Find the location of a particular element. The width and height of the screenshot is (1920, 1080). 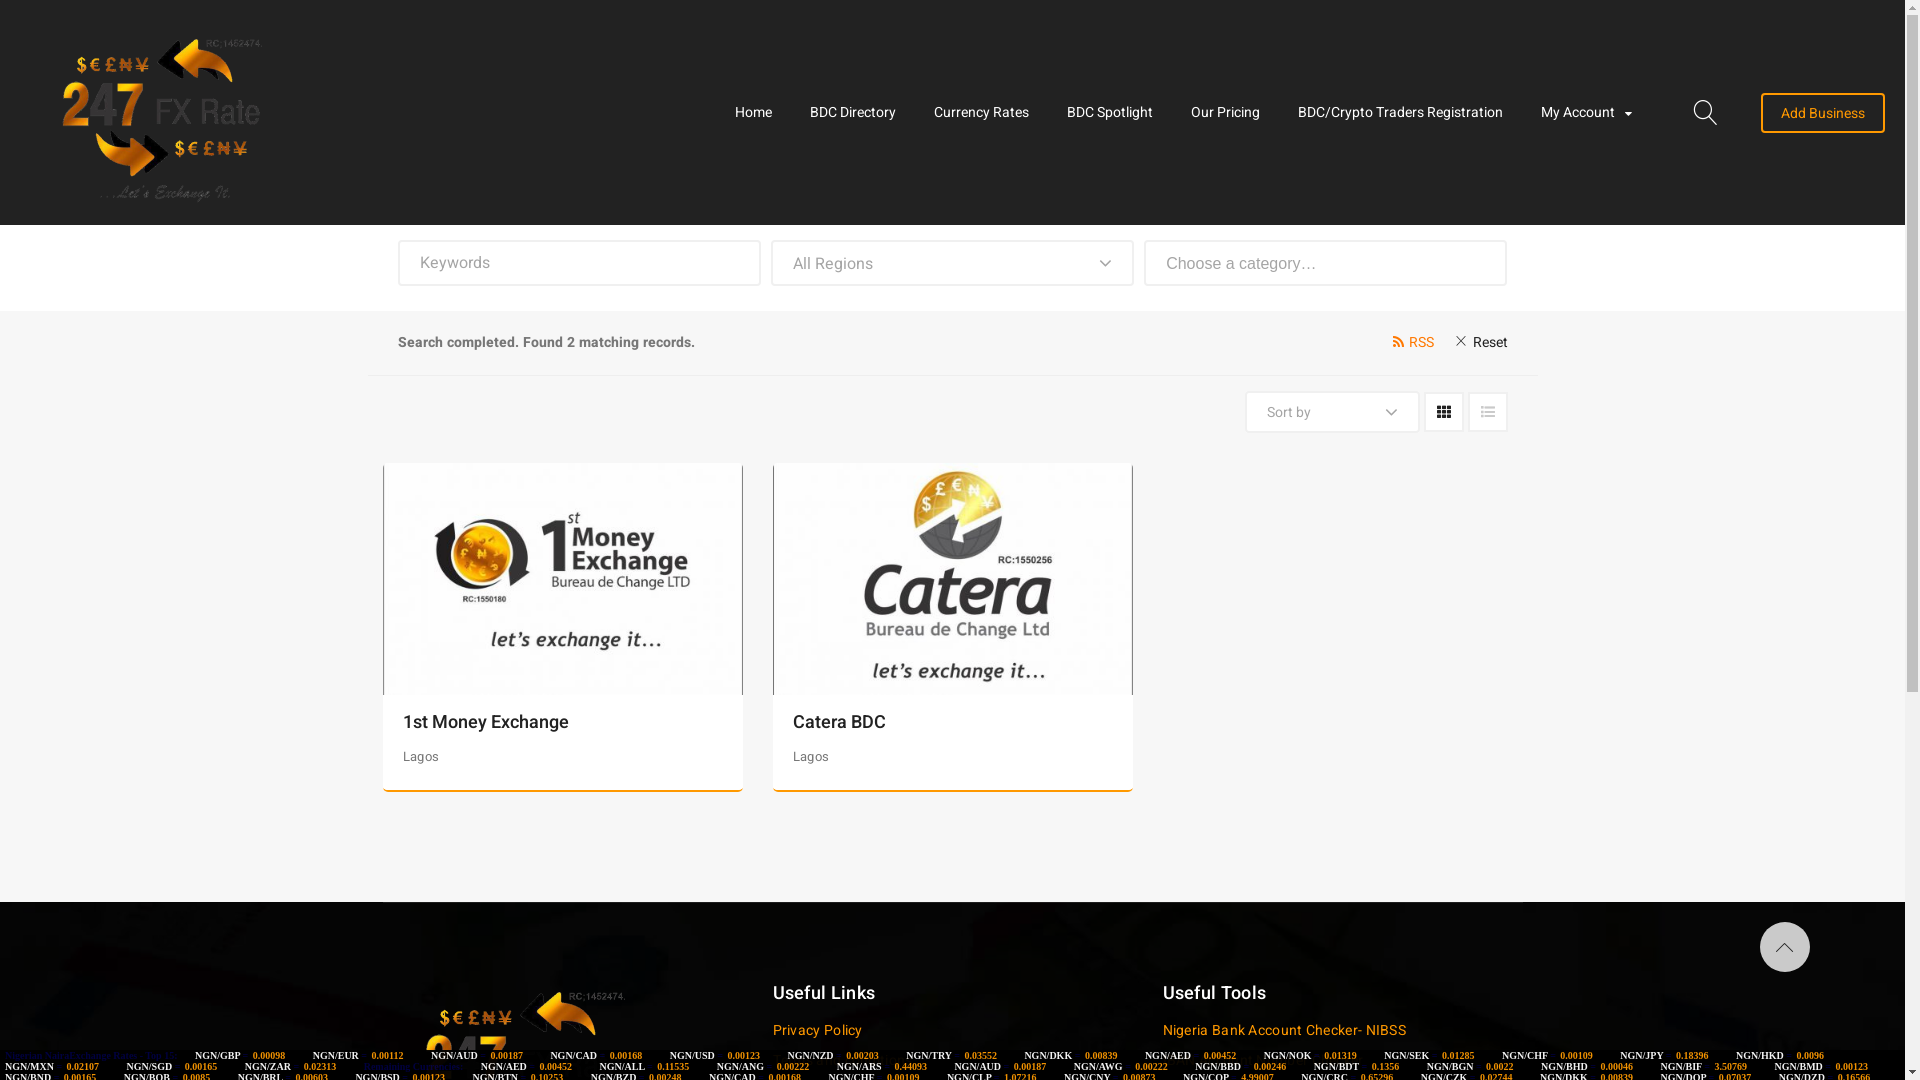

Currency Rates is located at coordinates (982, 113).